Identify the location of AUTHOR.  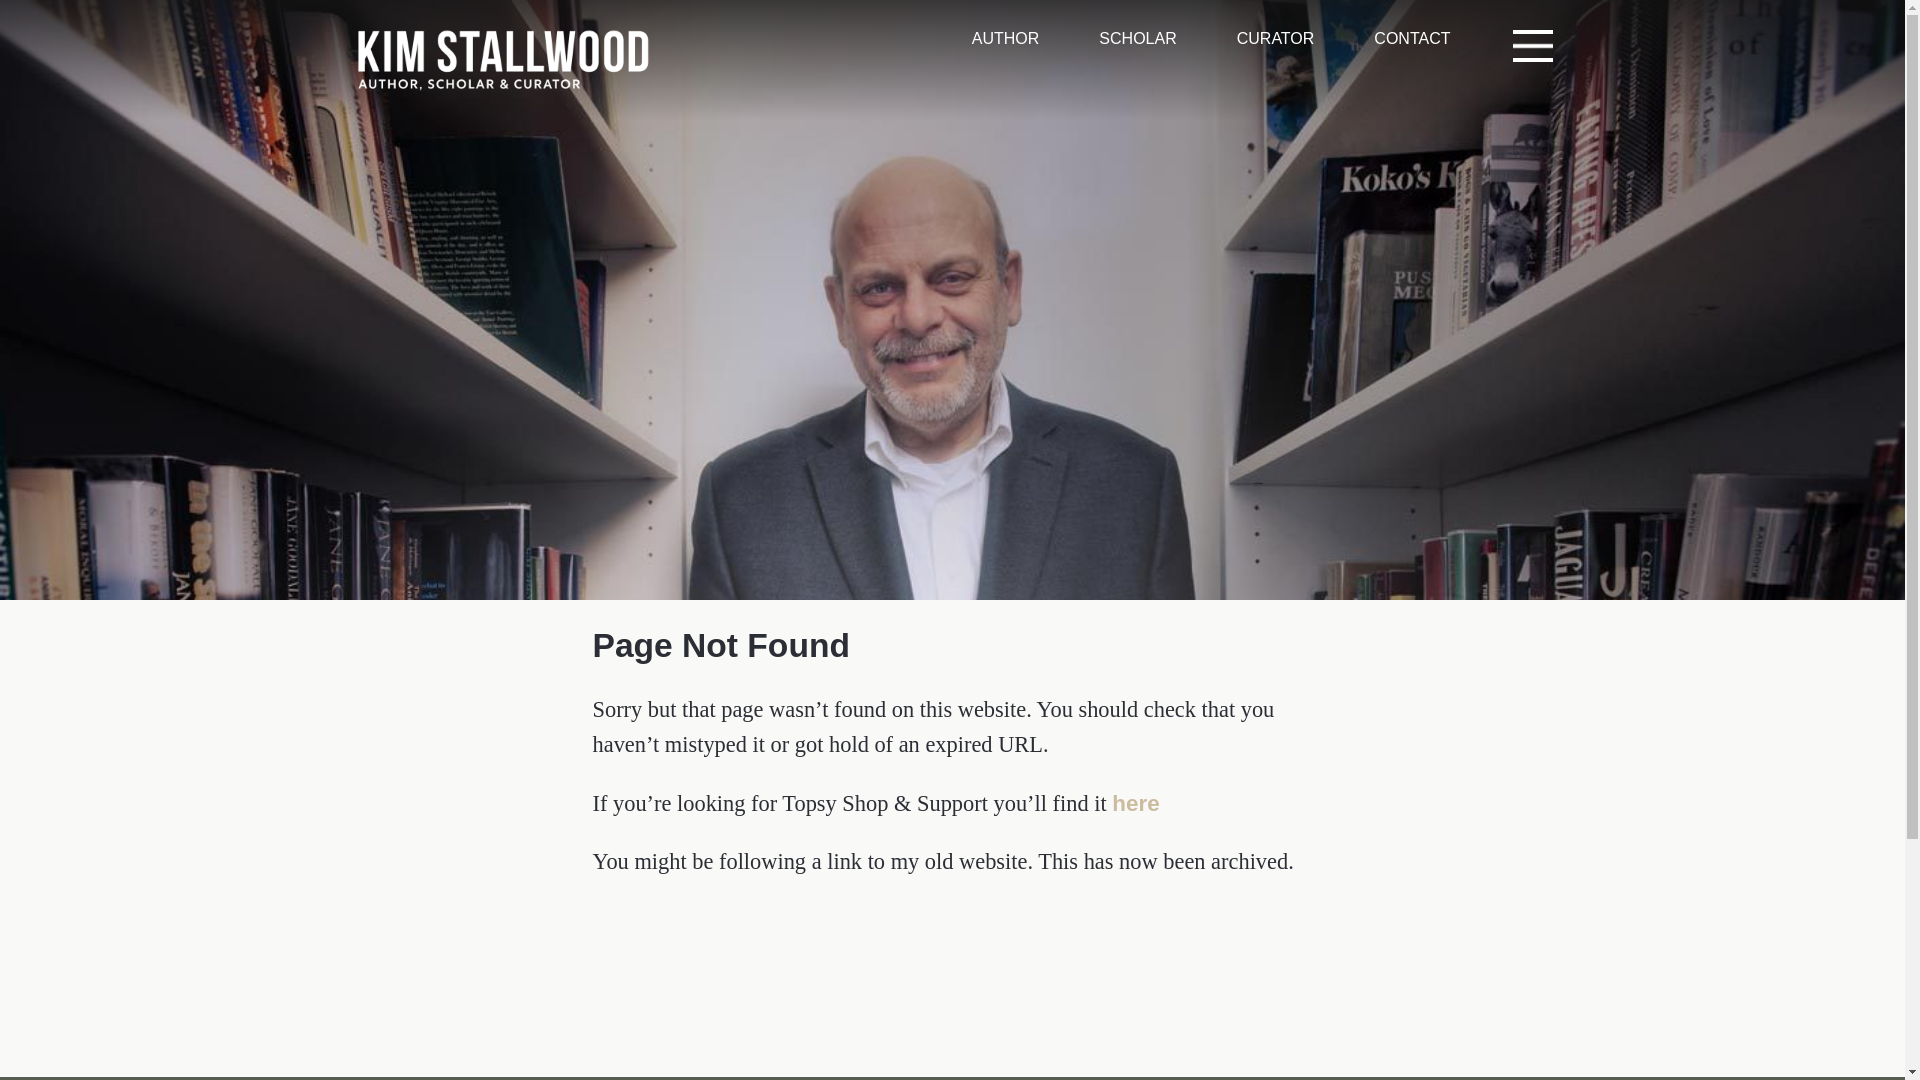
(1006, 38).